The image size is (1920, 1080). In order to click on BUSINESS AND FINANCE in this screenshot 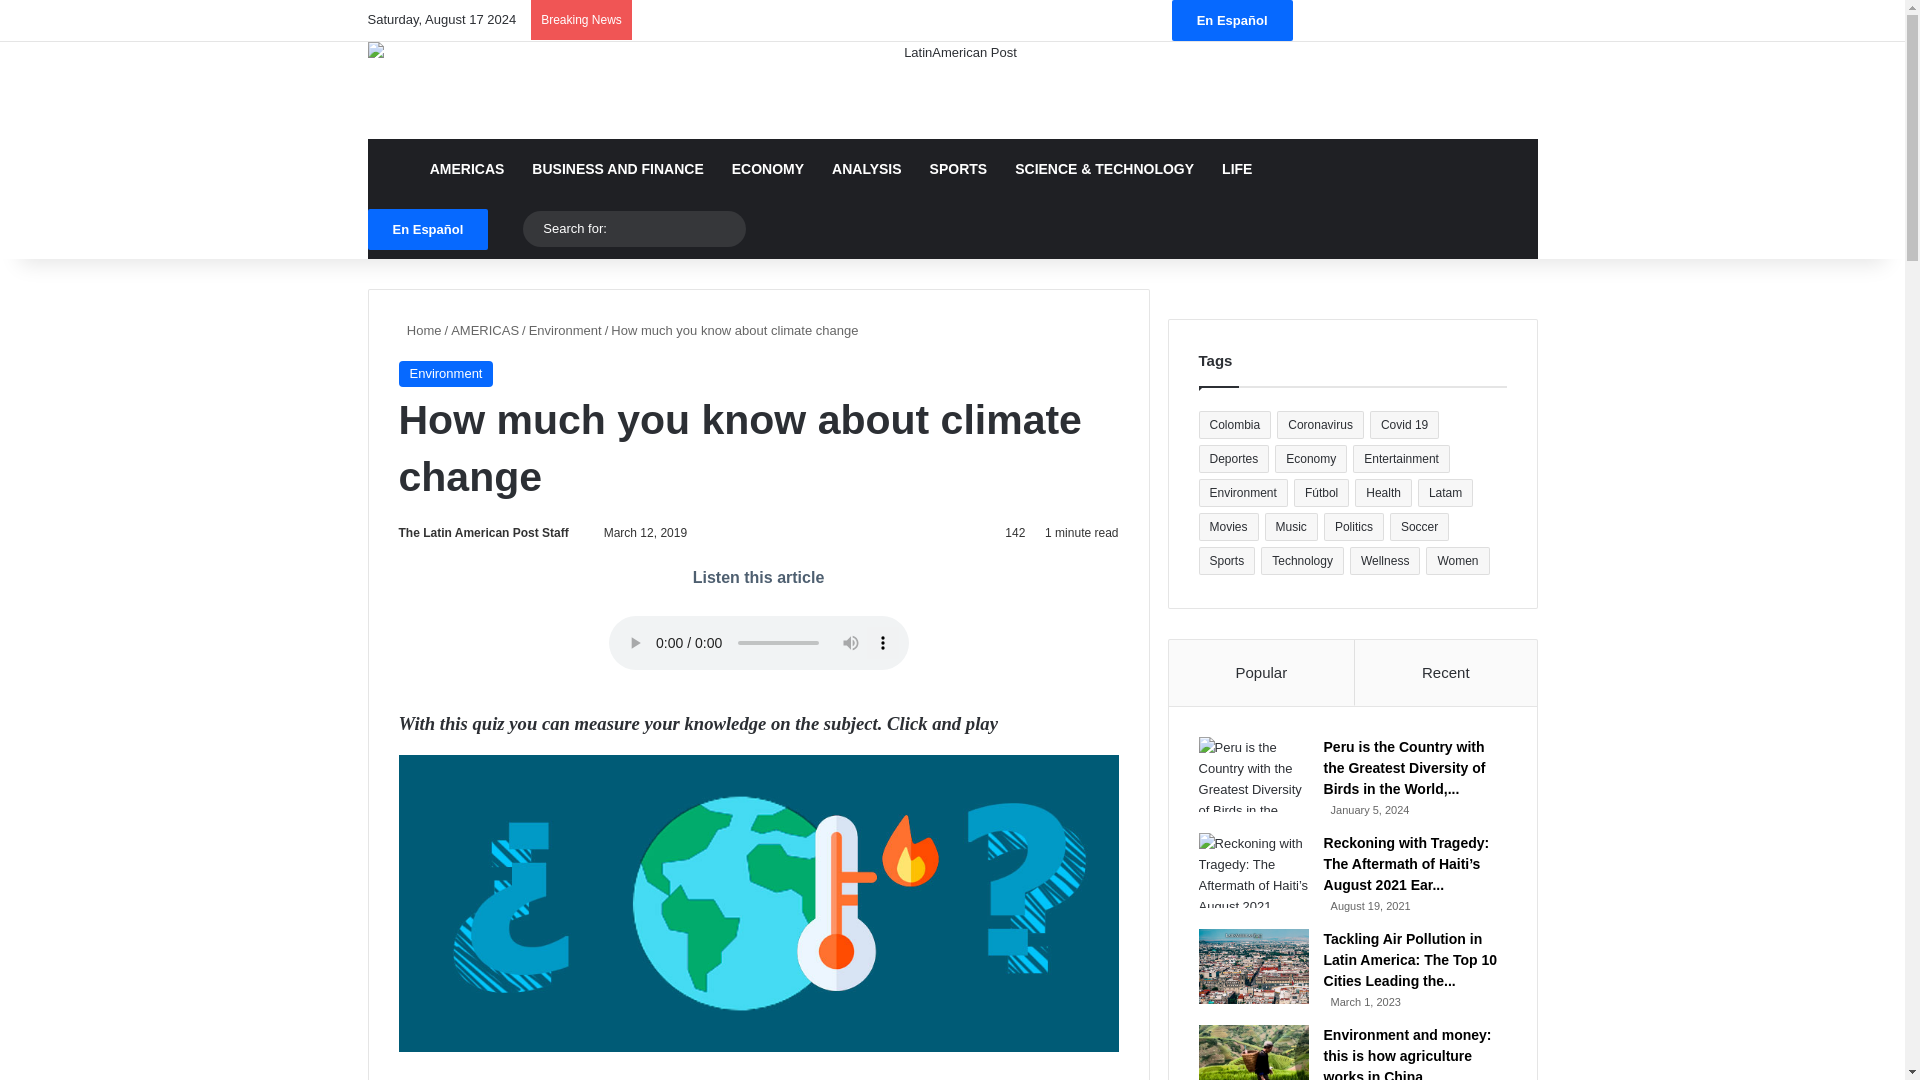, I will do `click(617, 168)`.